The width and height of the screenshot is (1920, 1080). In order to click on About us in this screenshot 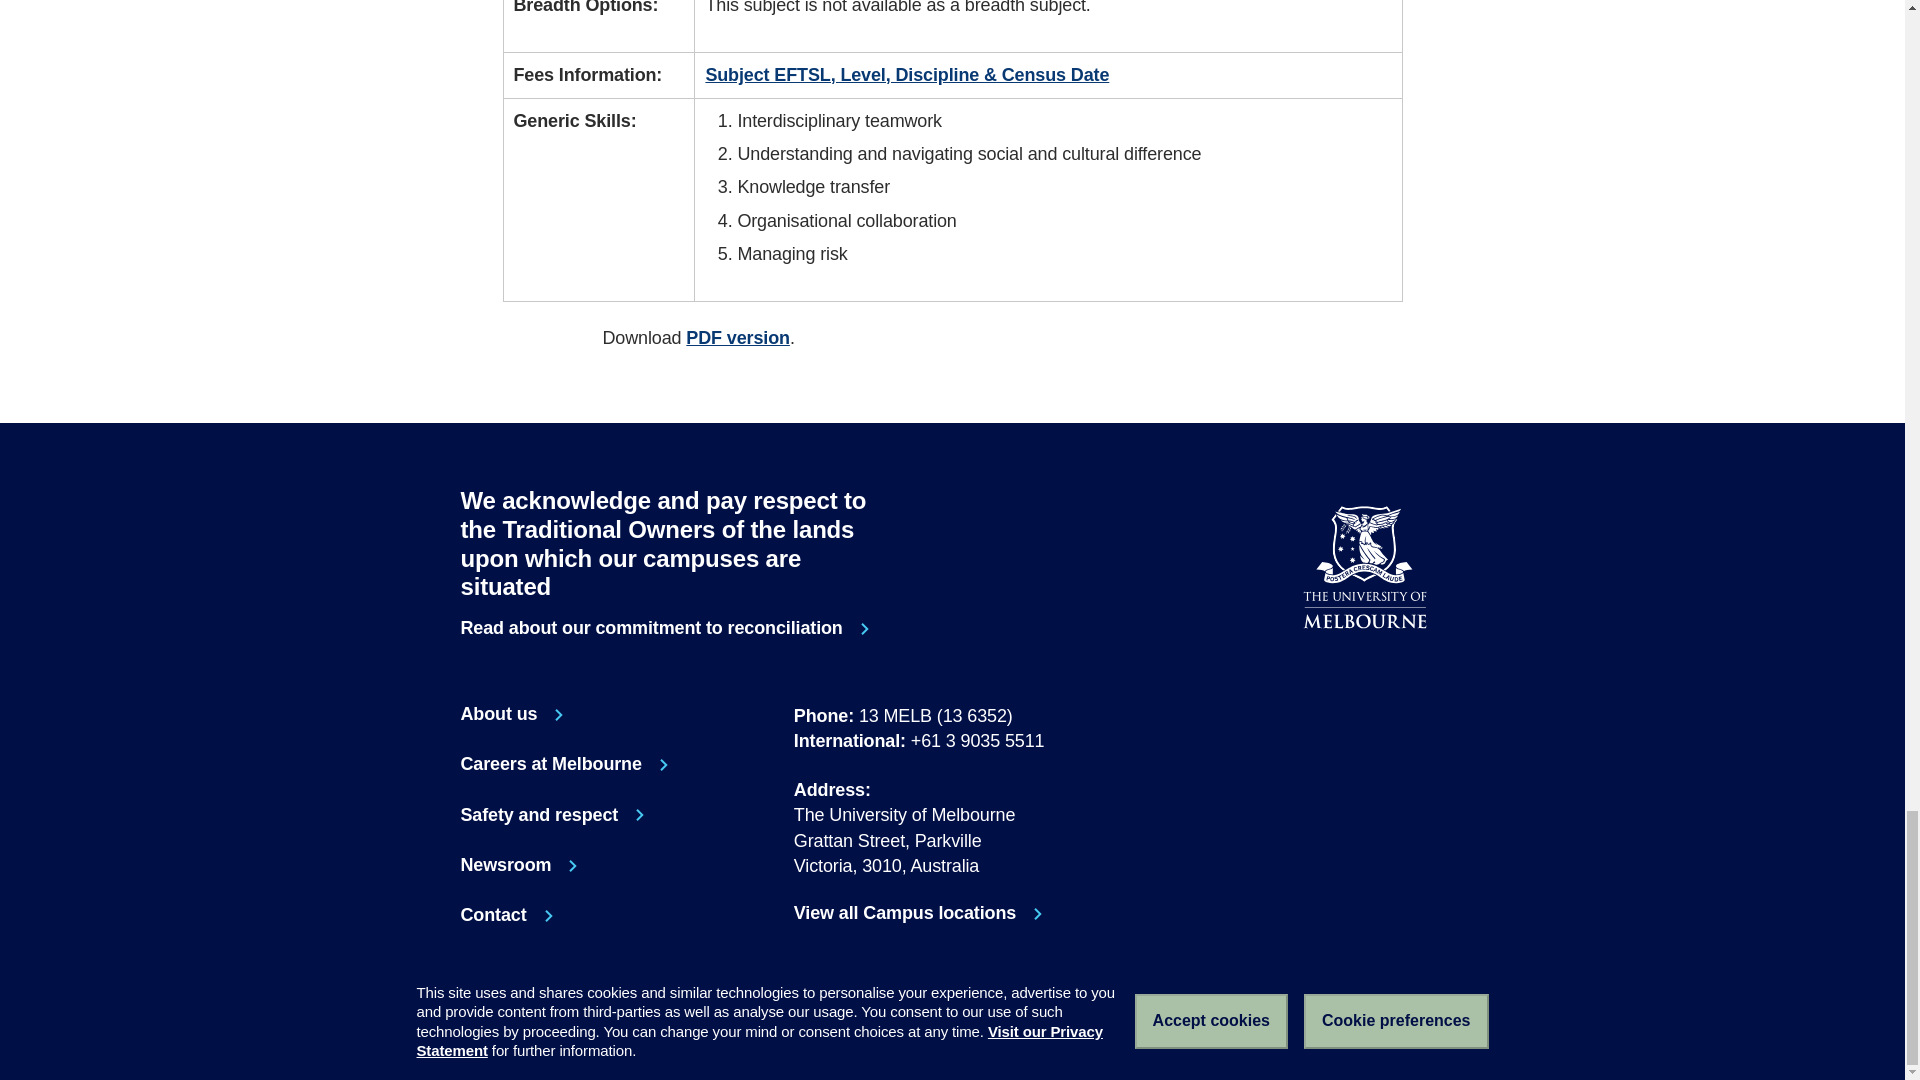, I will do `click(507, 916)`.